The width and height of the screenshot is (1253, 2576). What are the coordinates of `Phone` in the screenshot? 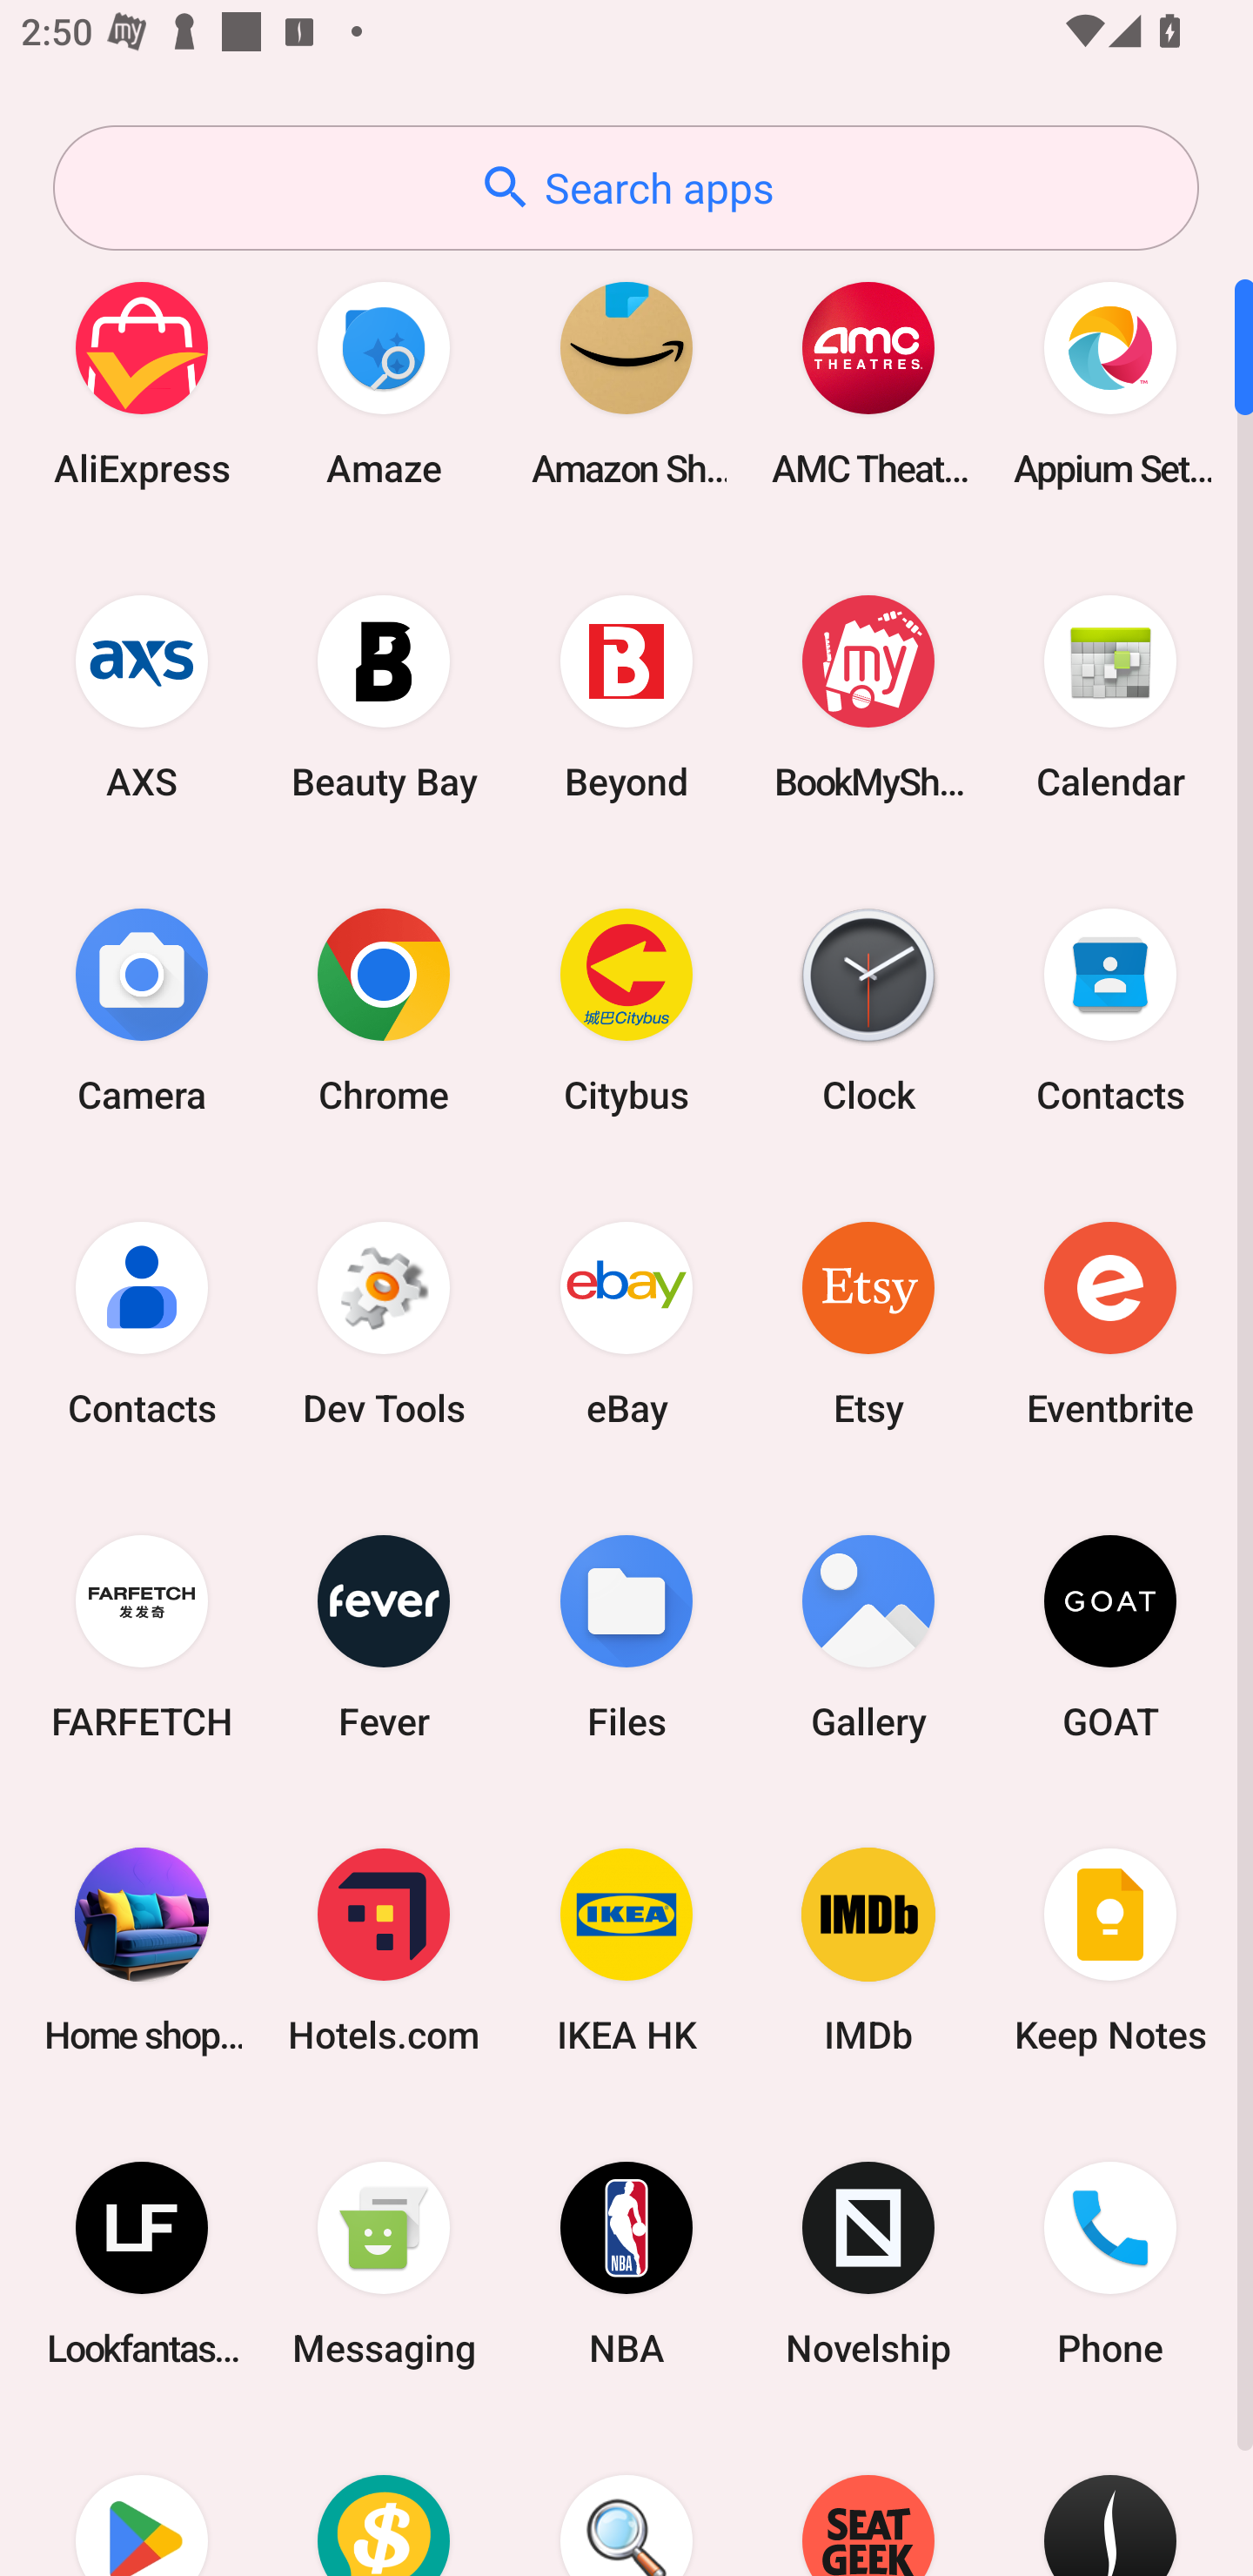 It's located at (1110, 2264).